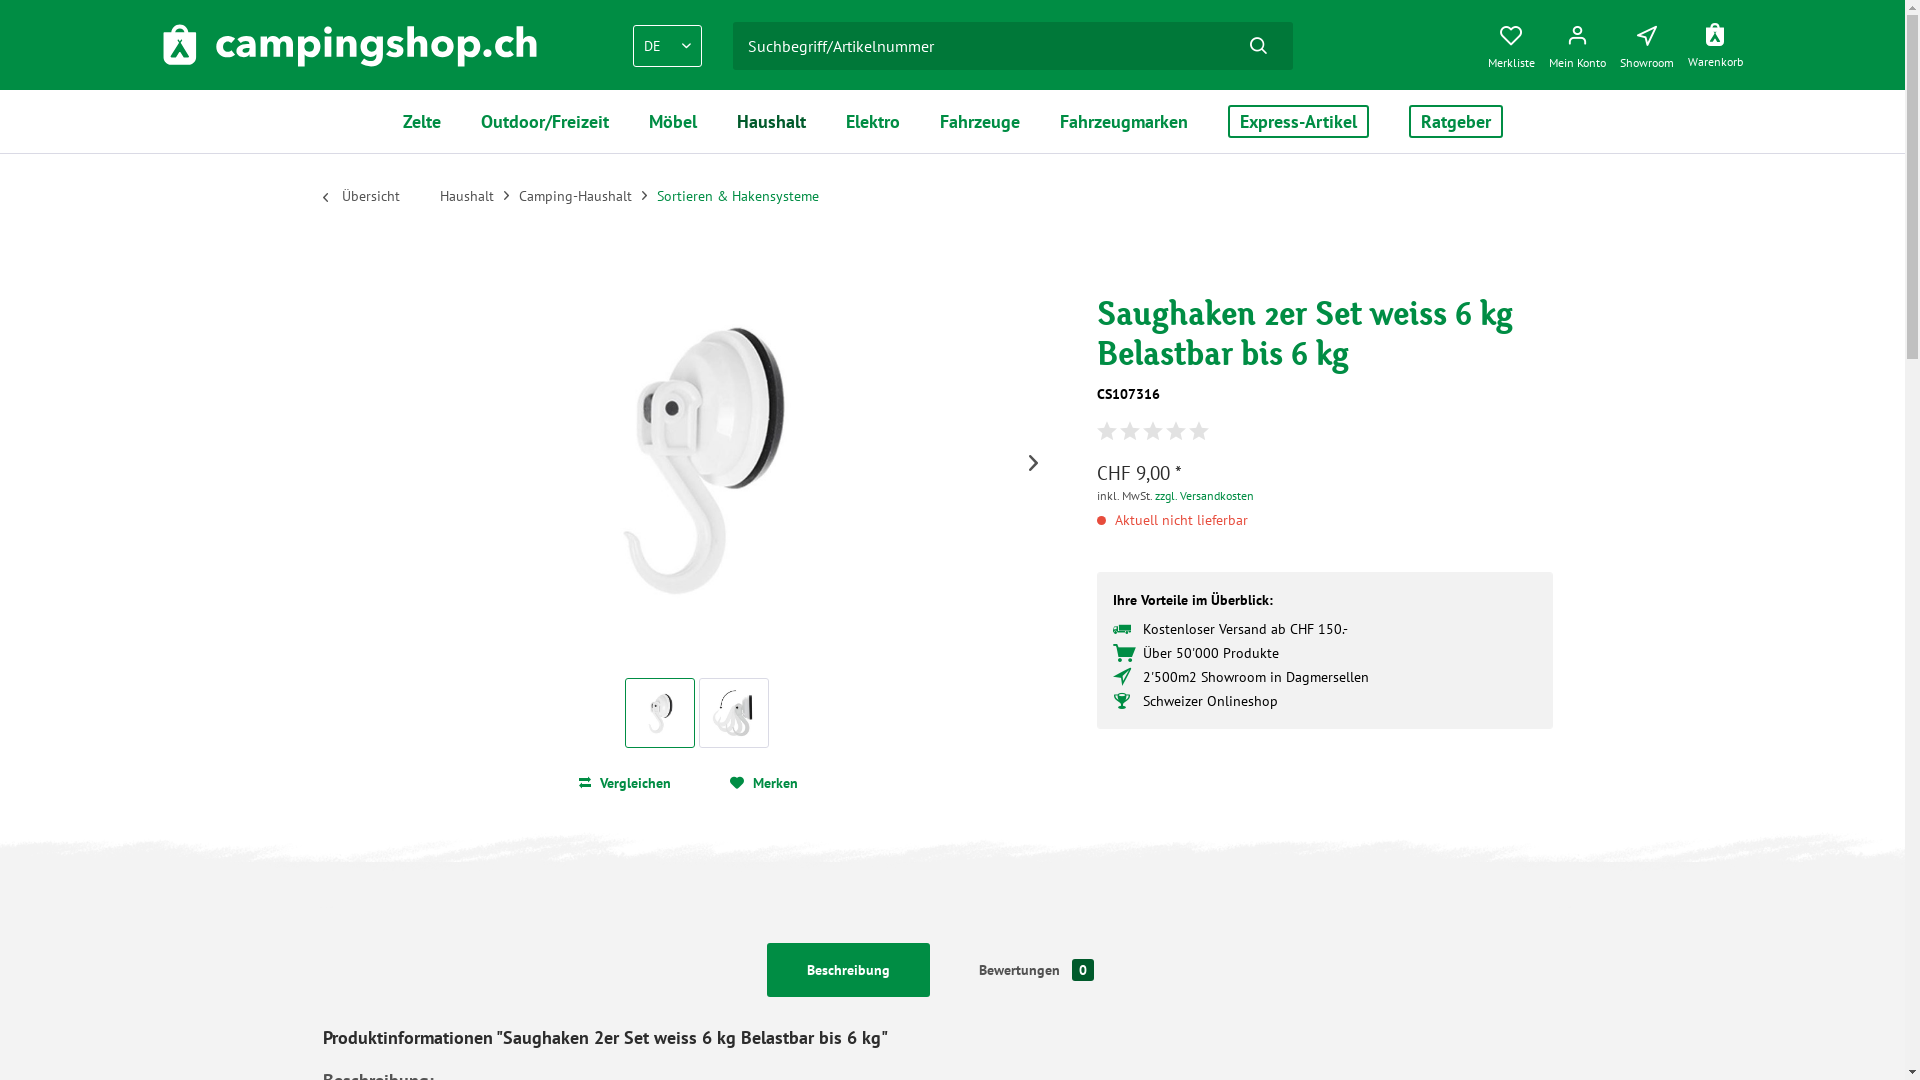  I want to click on Elektro, so click(873, 122).